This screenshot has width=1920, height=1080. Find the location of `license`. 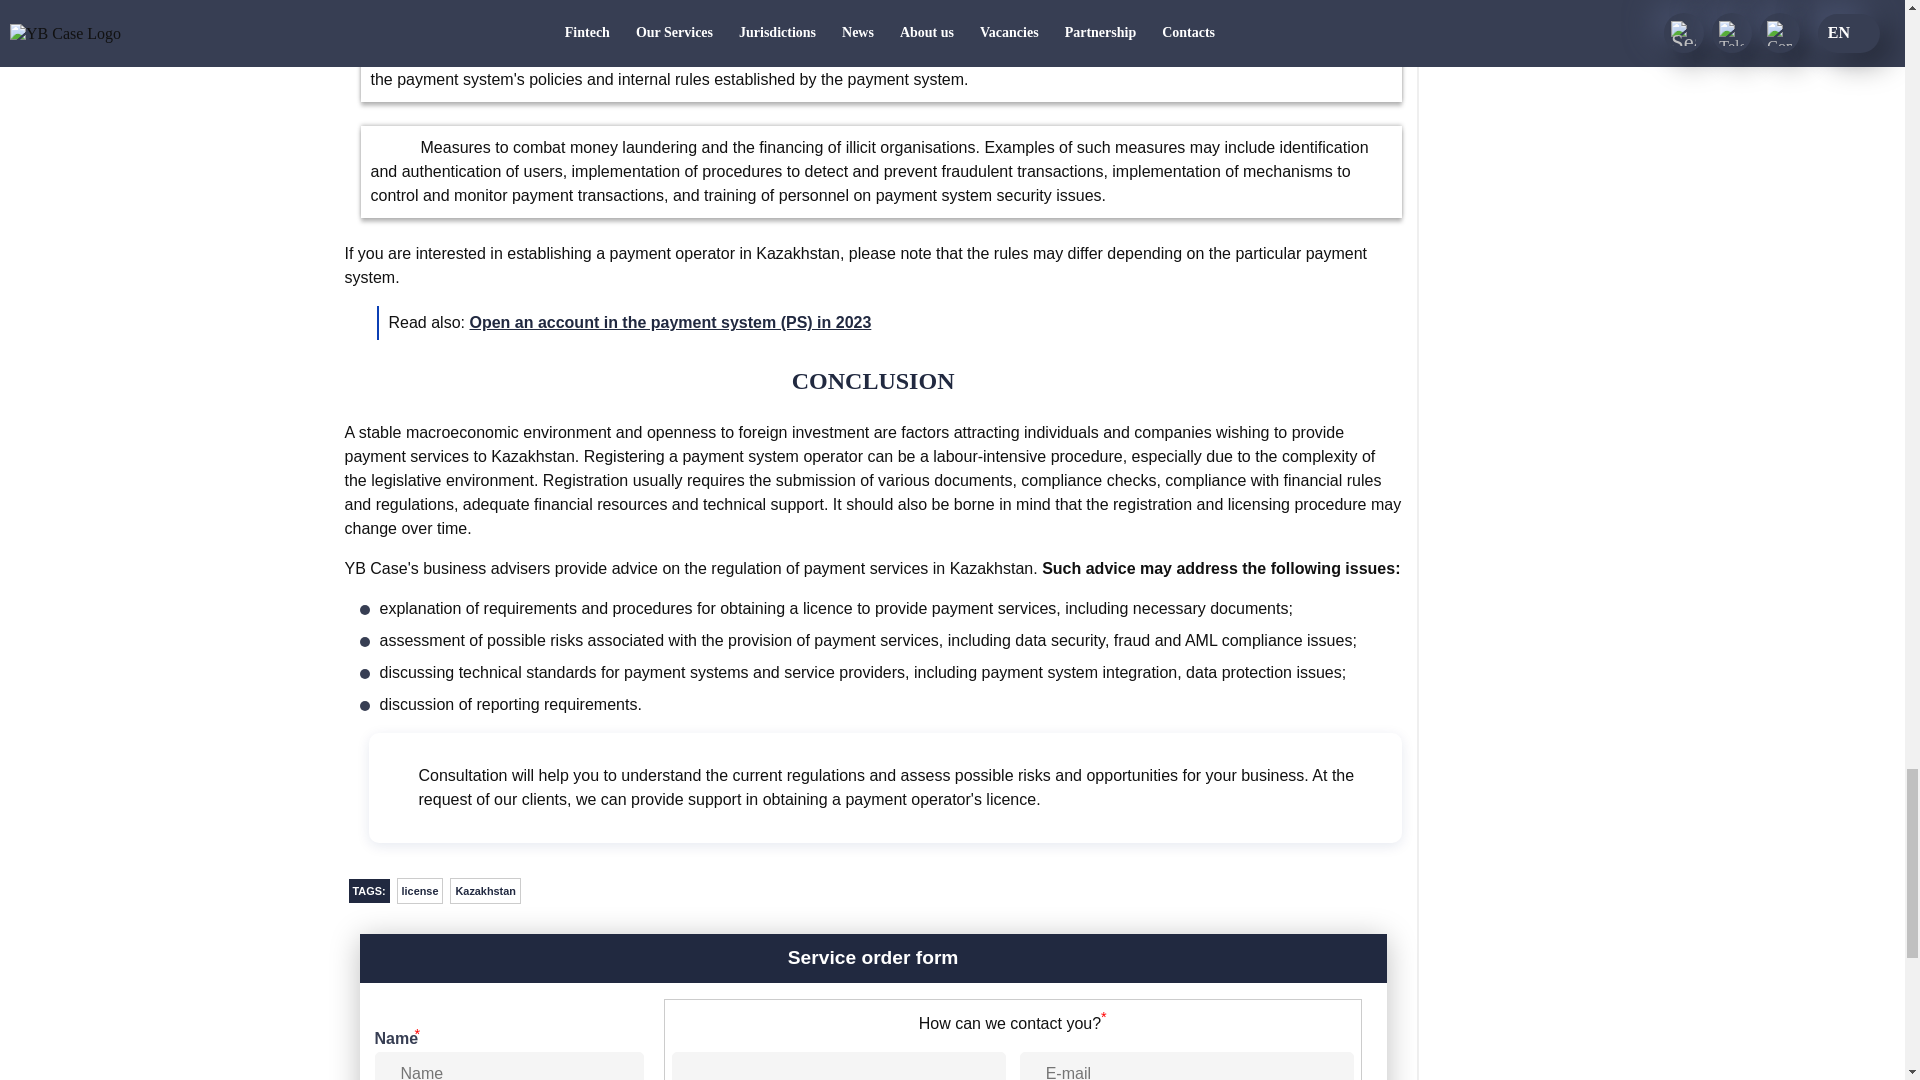

license is located at coordinates (420, 890).